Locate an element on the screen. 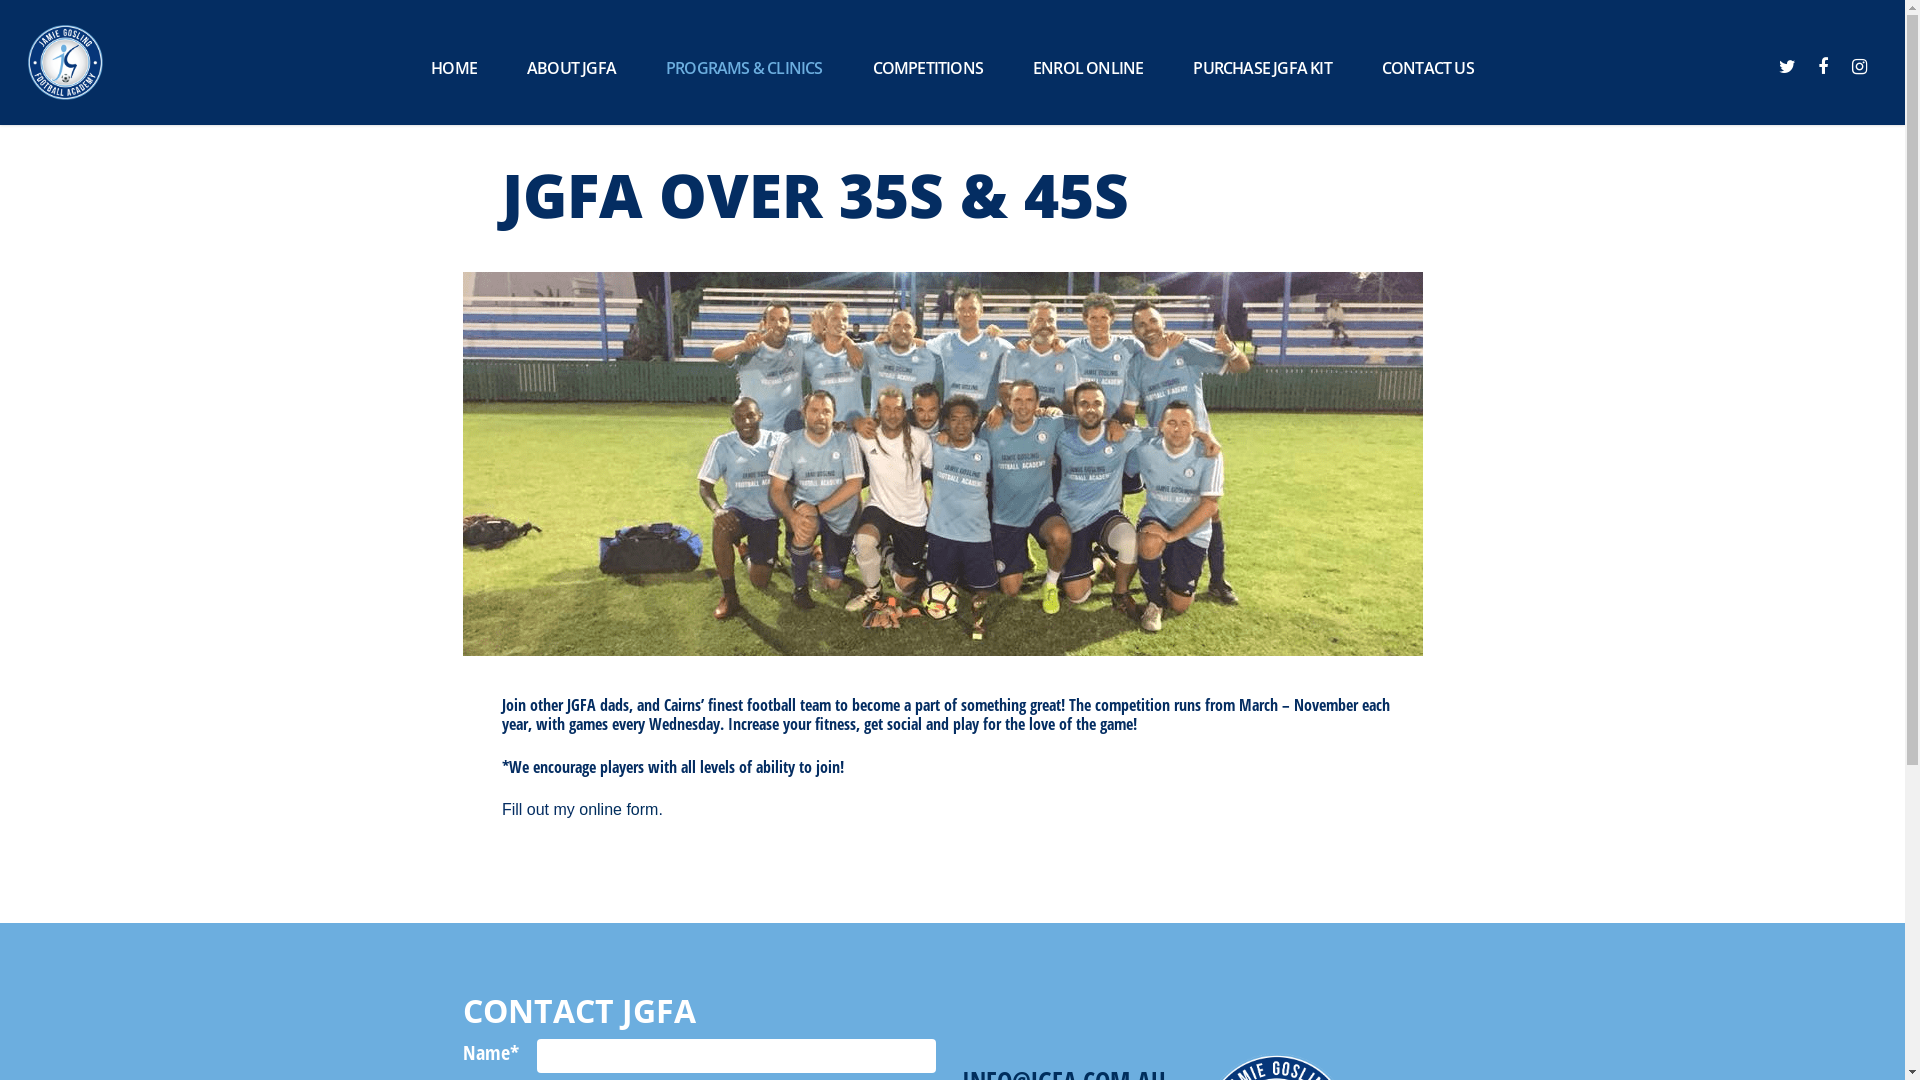 This screenshot has height=1080, width=1920. ENROL ONLINE is located at coordinates (1088, 68).